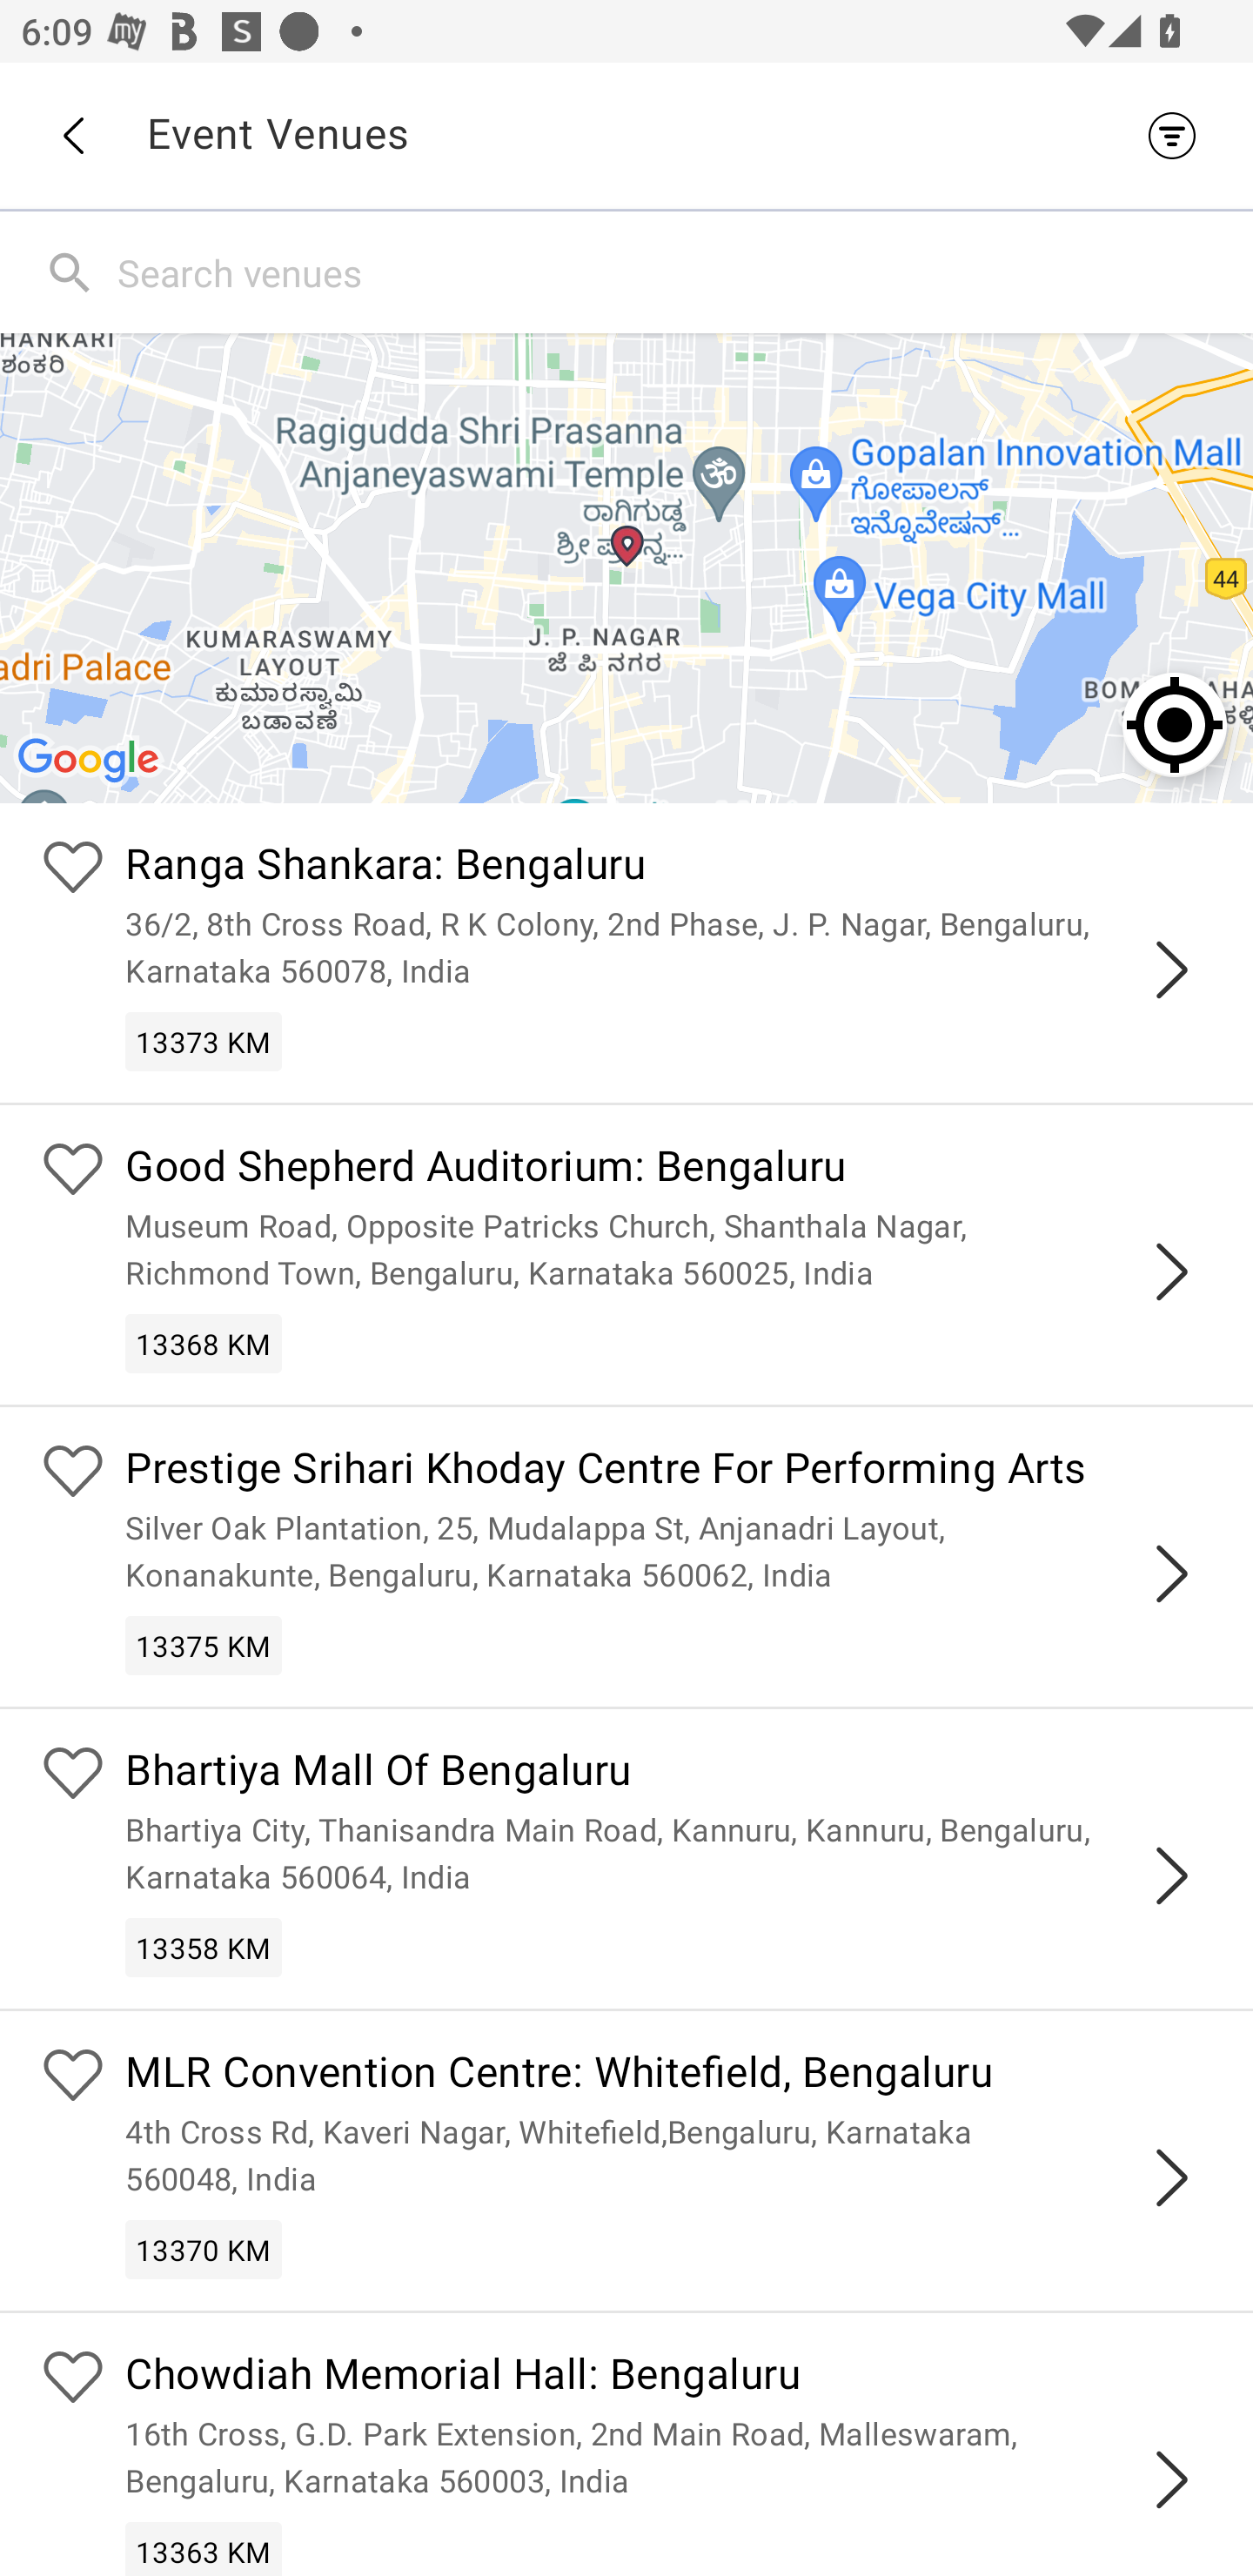  I want to click on Google Map Ranga Shankara: Bengaluru, so click(626, 567).